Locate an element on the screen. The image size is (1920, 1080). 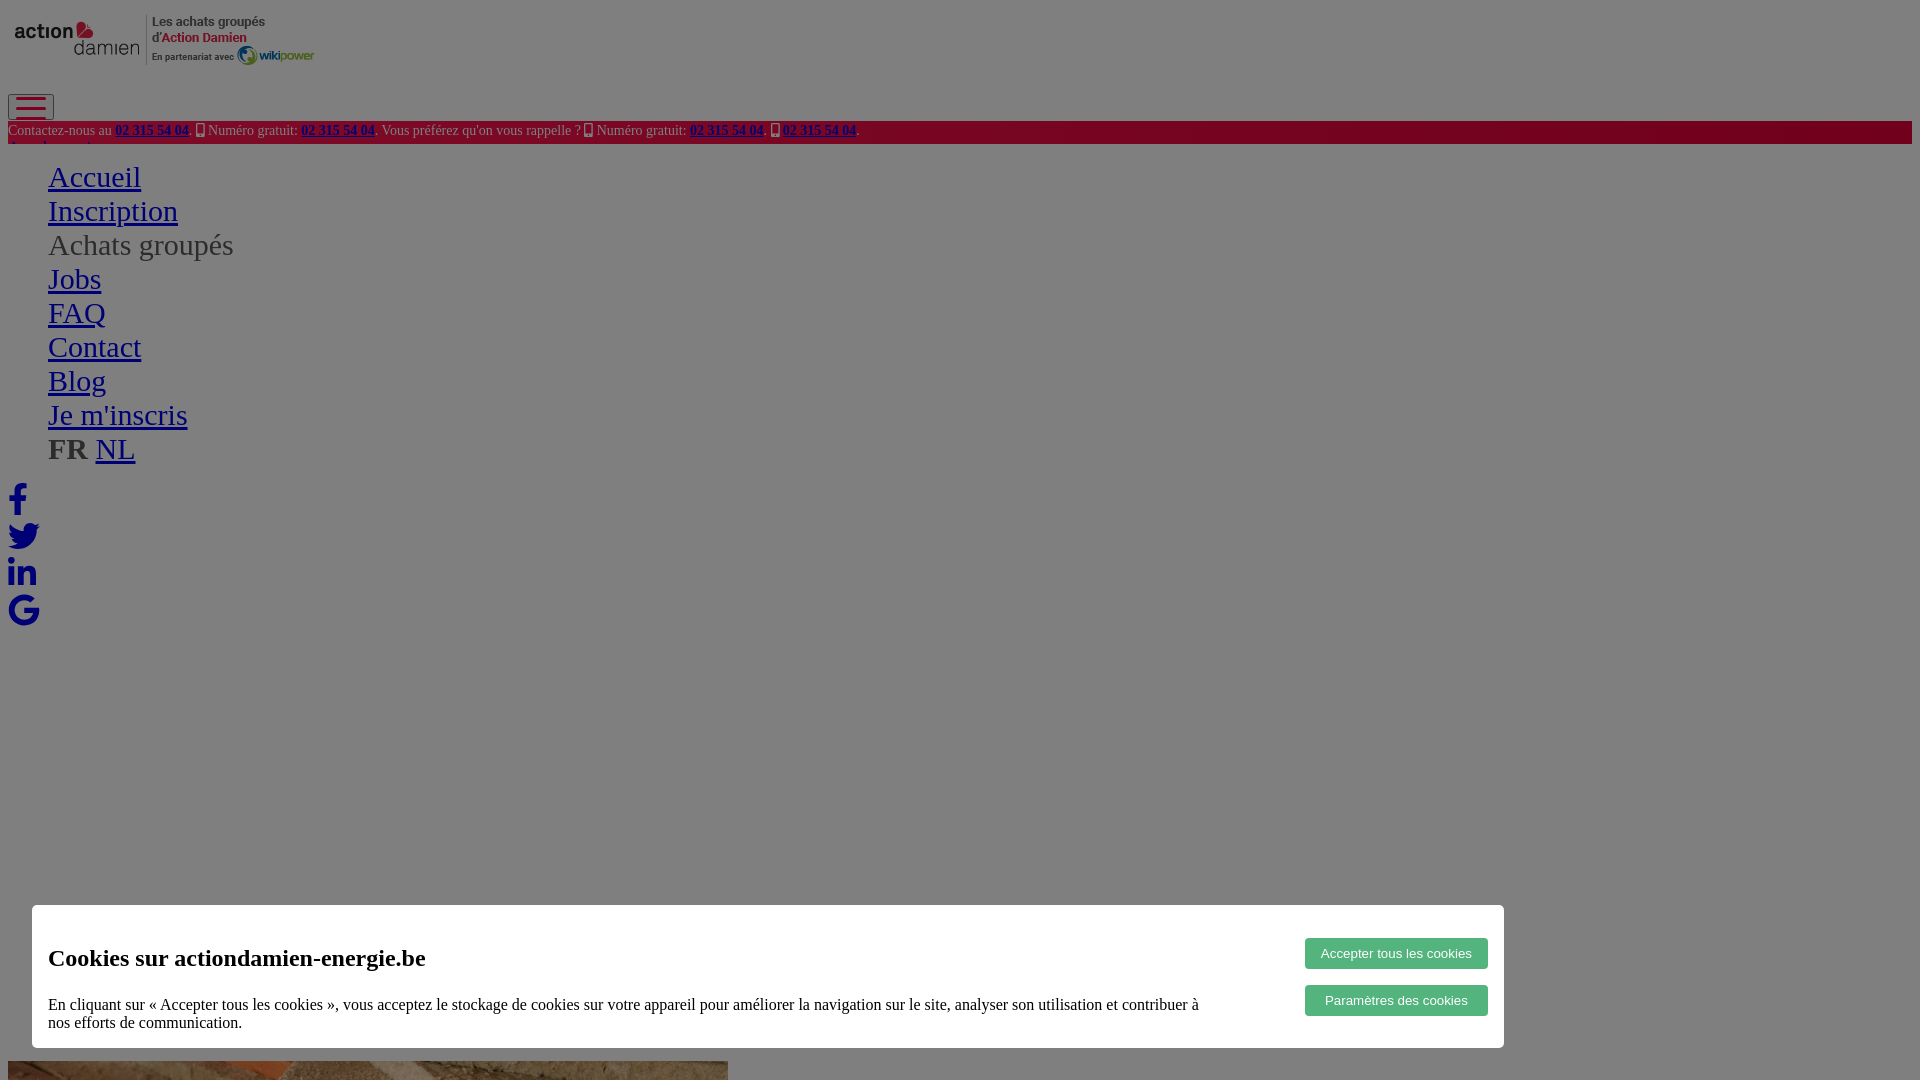
FAQ is located at coordinates (77, 312).